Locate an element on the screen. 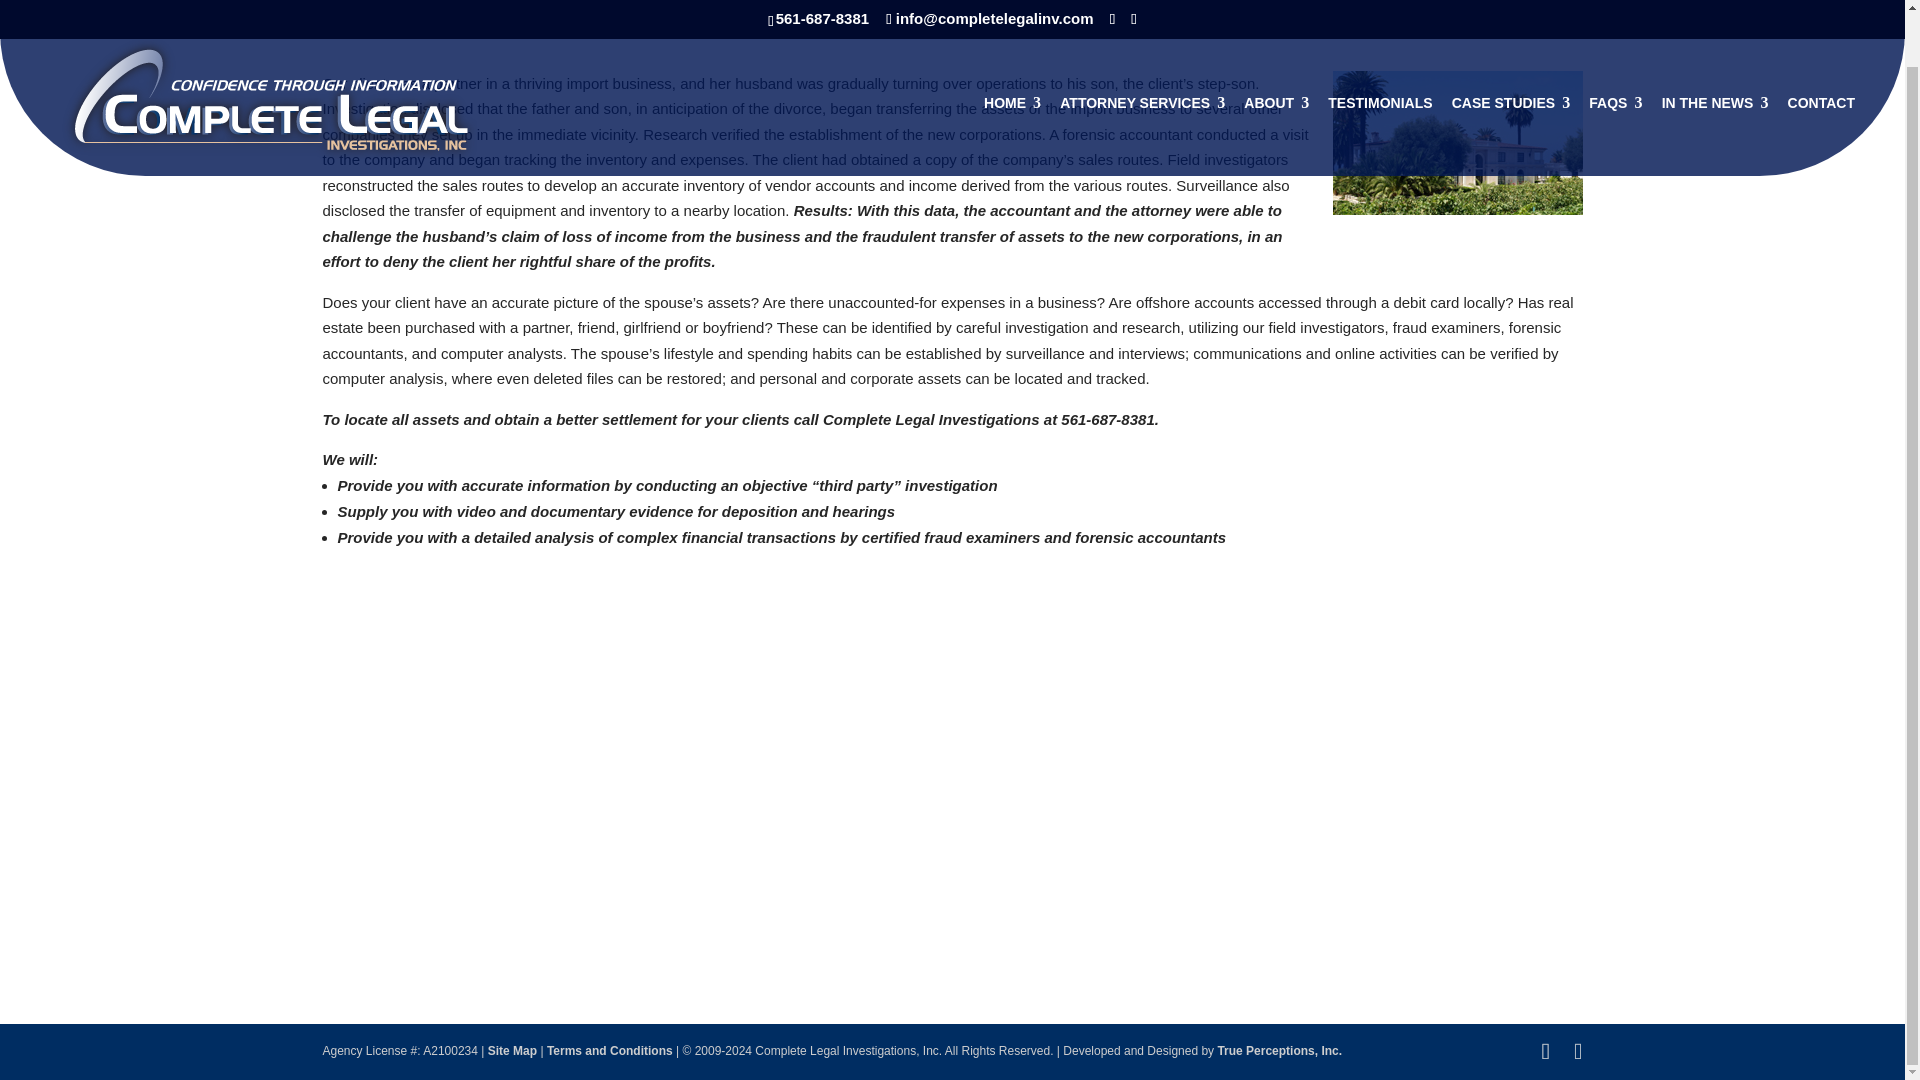 This screenshot has height=1080, width=1920. TESTIMONIALS is located at coordinates (1380, 79).